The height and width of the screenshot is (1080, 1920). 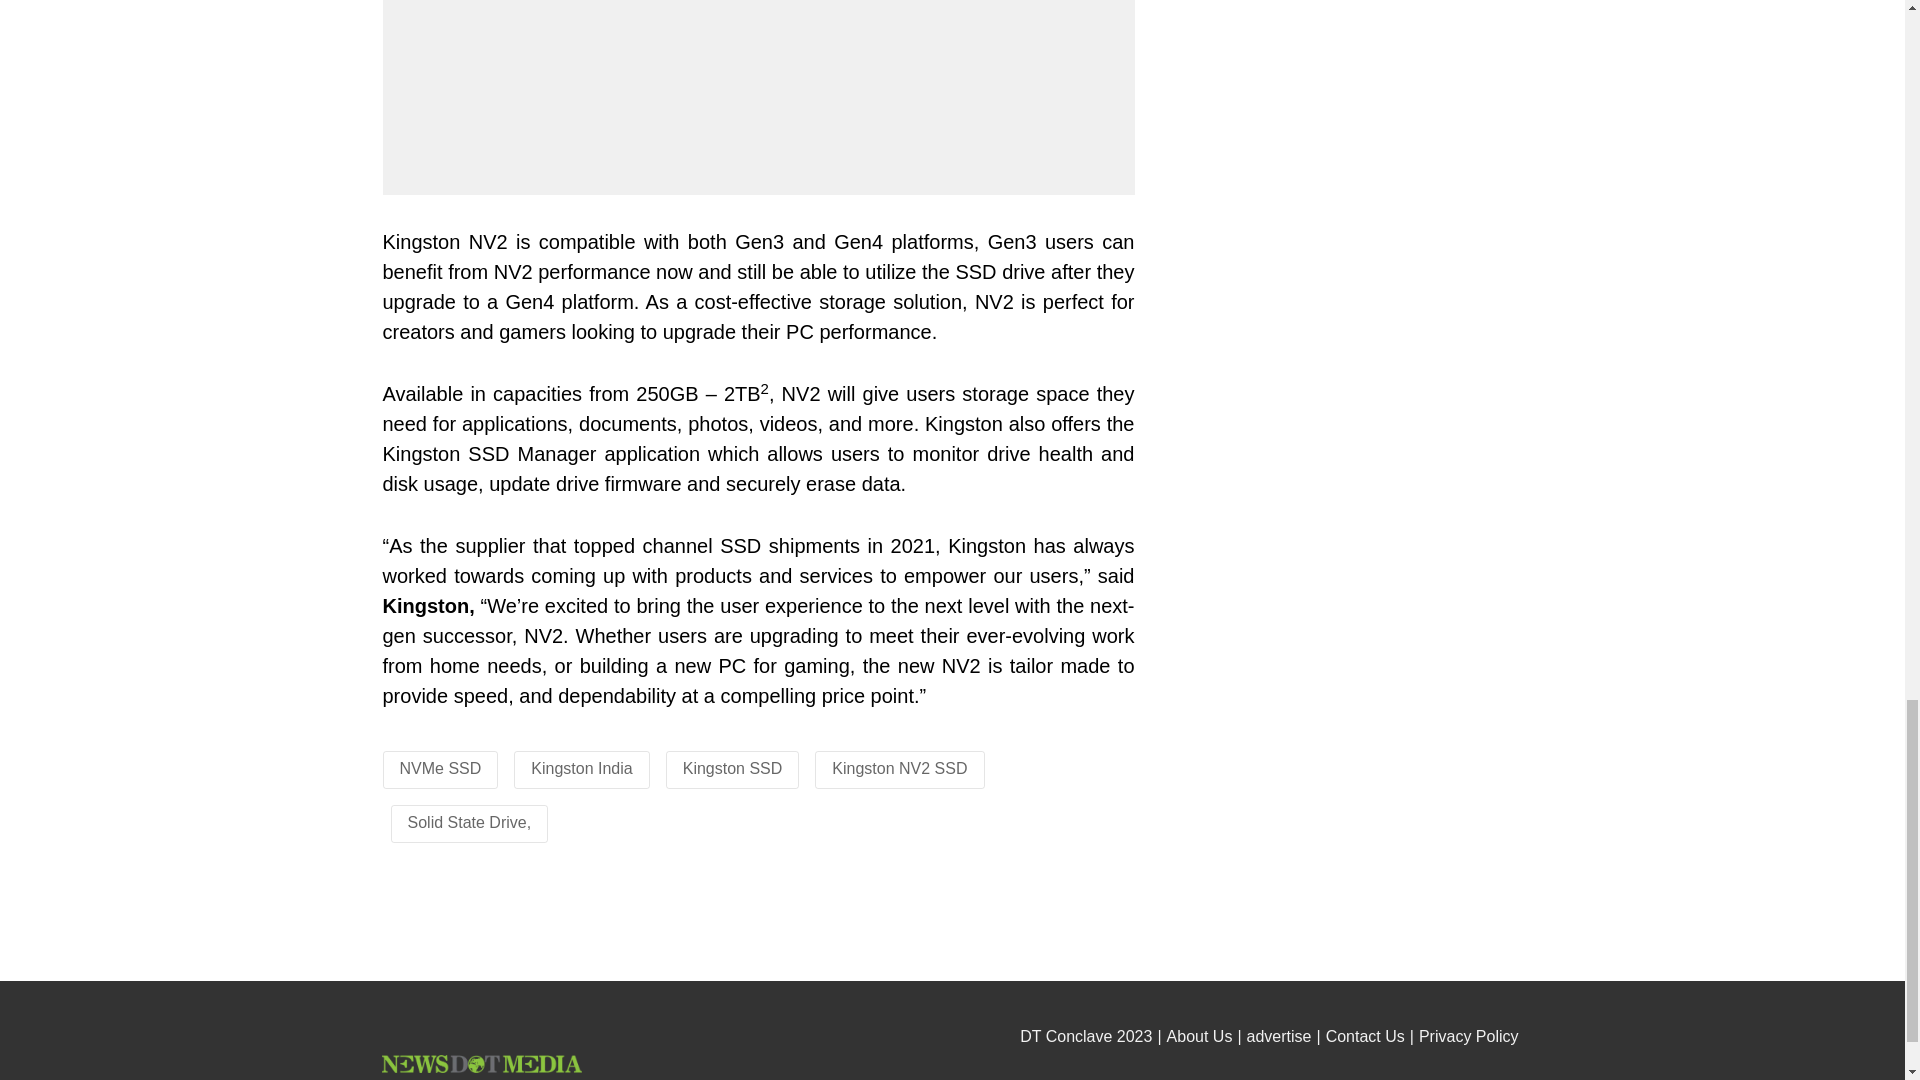 I want to click on Kingston SSD, so click(x=733, y=768).